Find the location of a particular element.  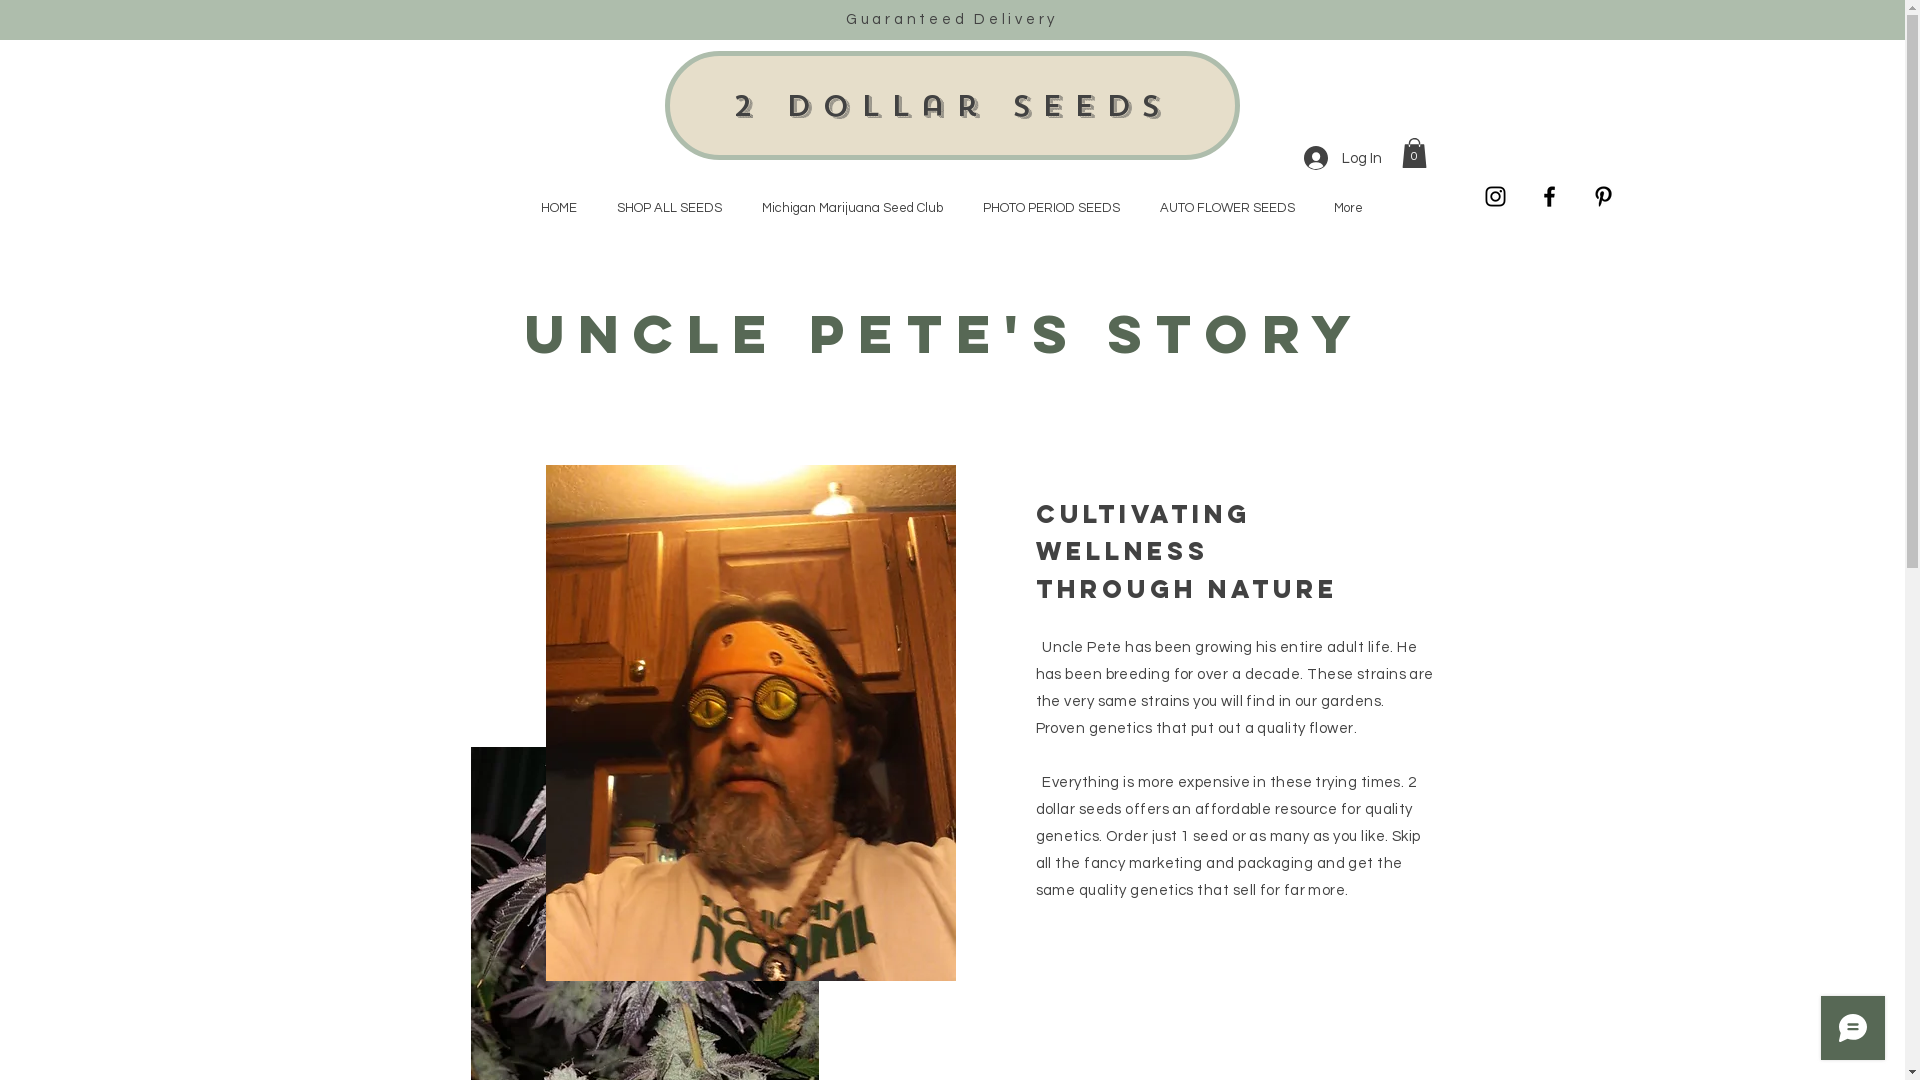

Log In is located at coordinates (1343, 158).